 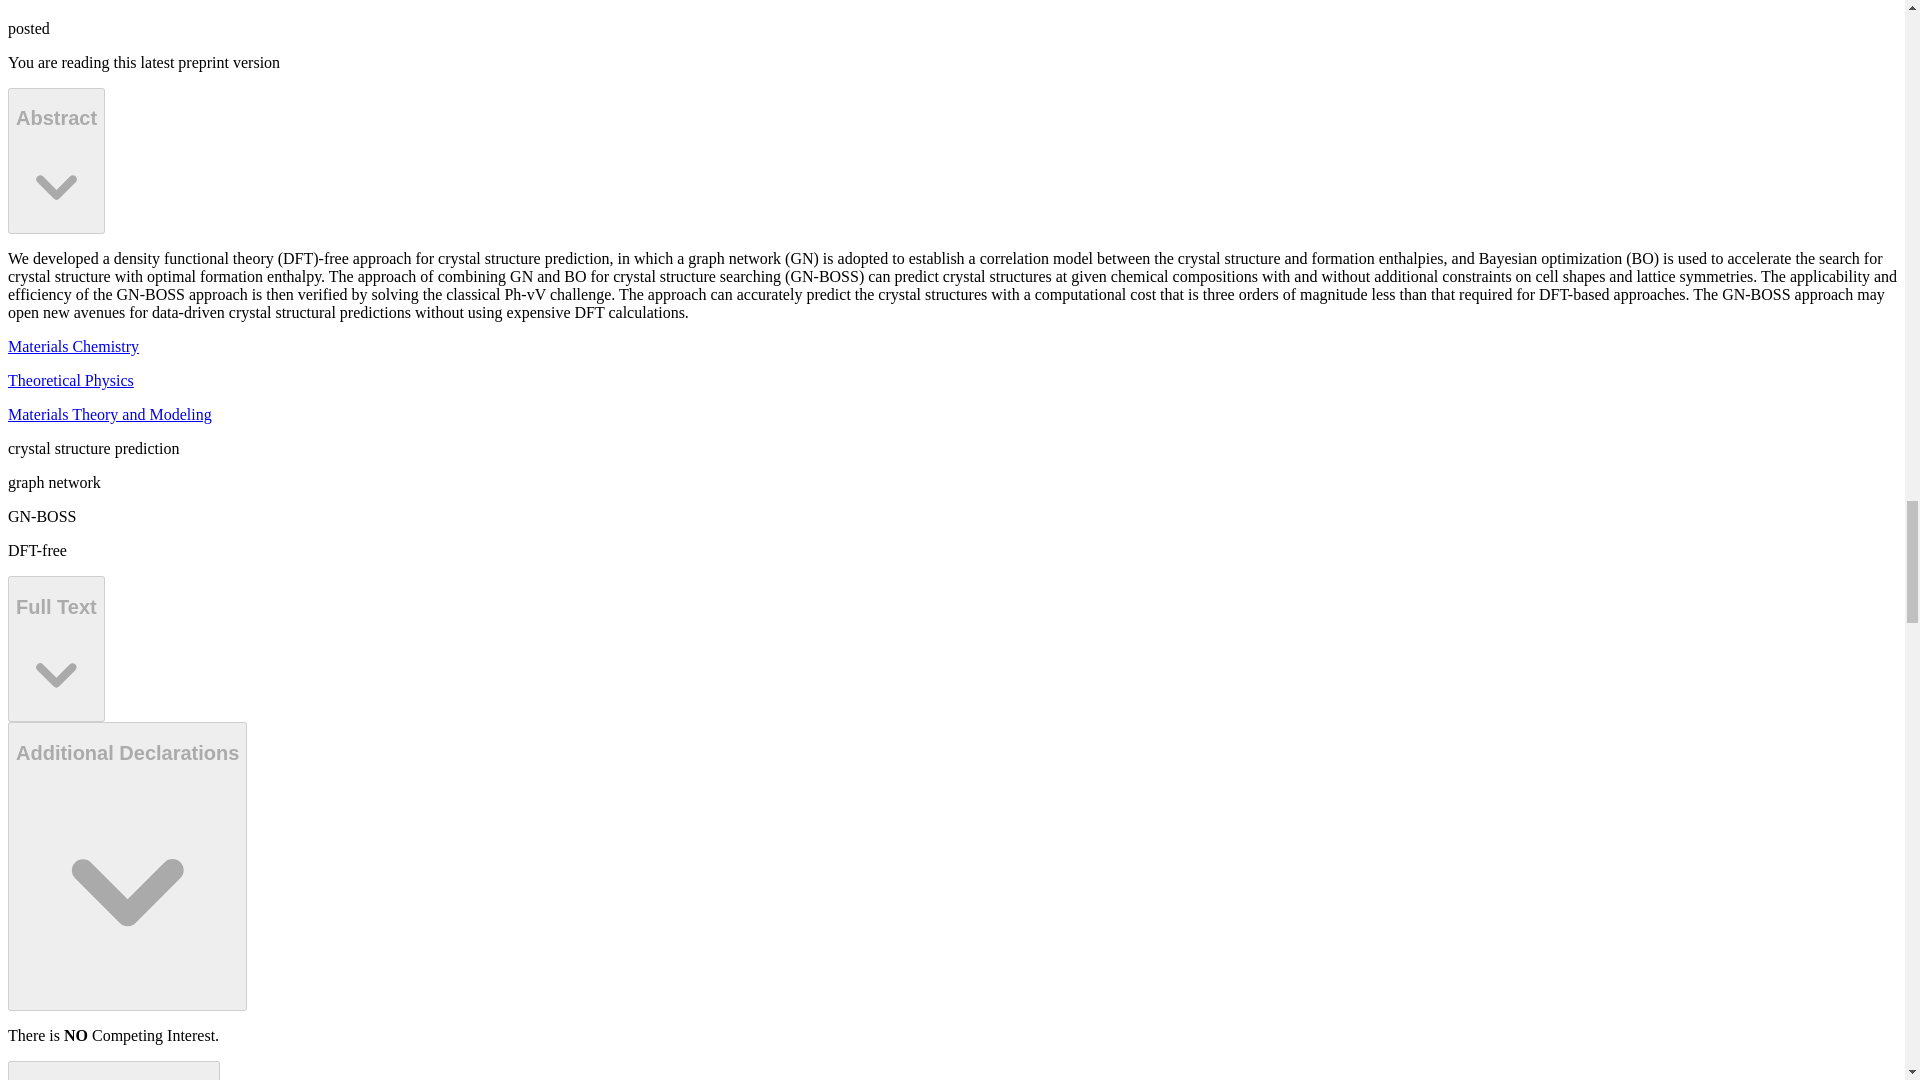 What do you see at coordinates (72, 346) in the screenshot?
I see `Materials Chemistry` at bounding box center [72, 346].